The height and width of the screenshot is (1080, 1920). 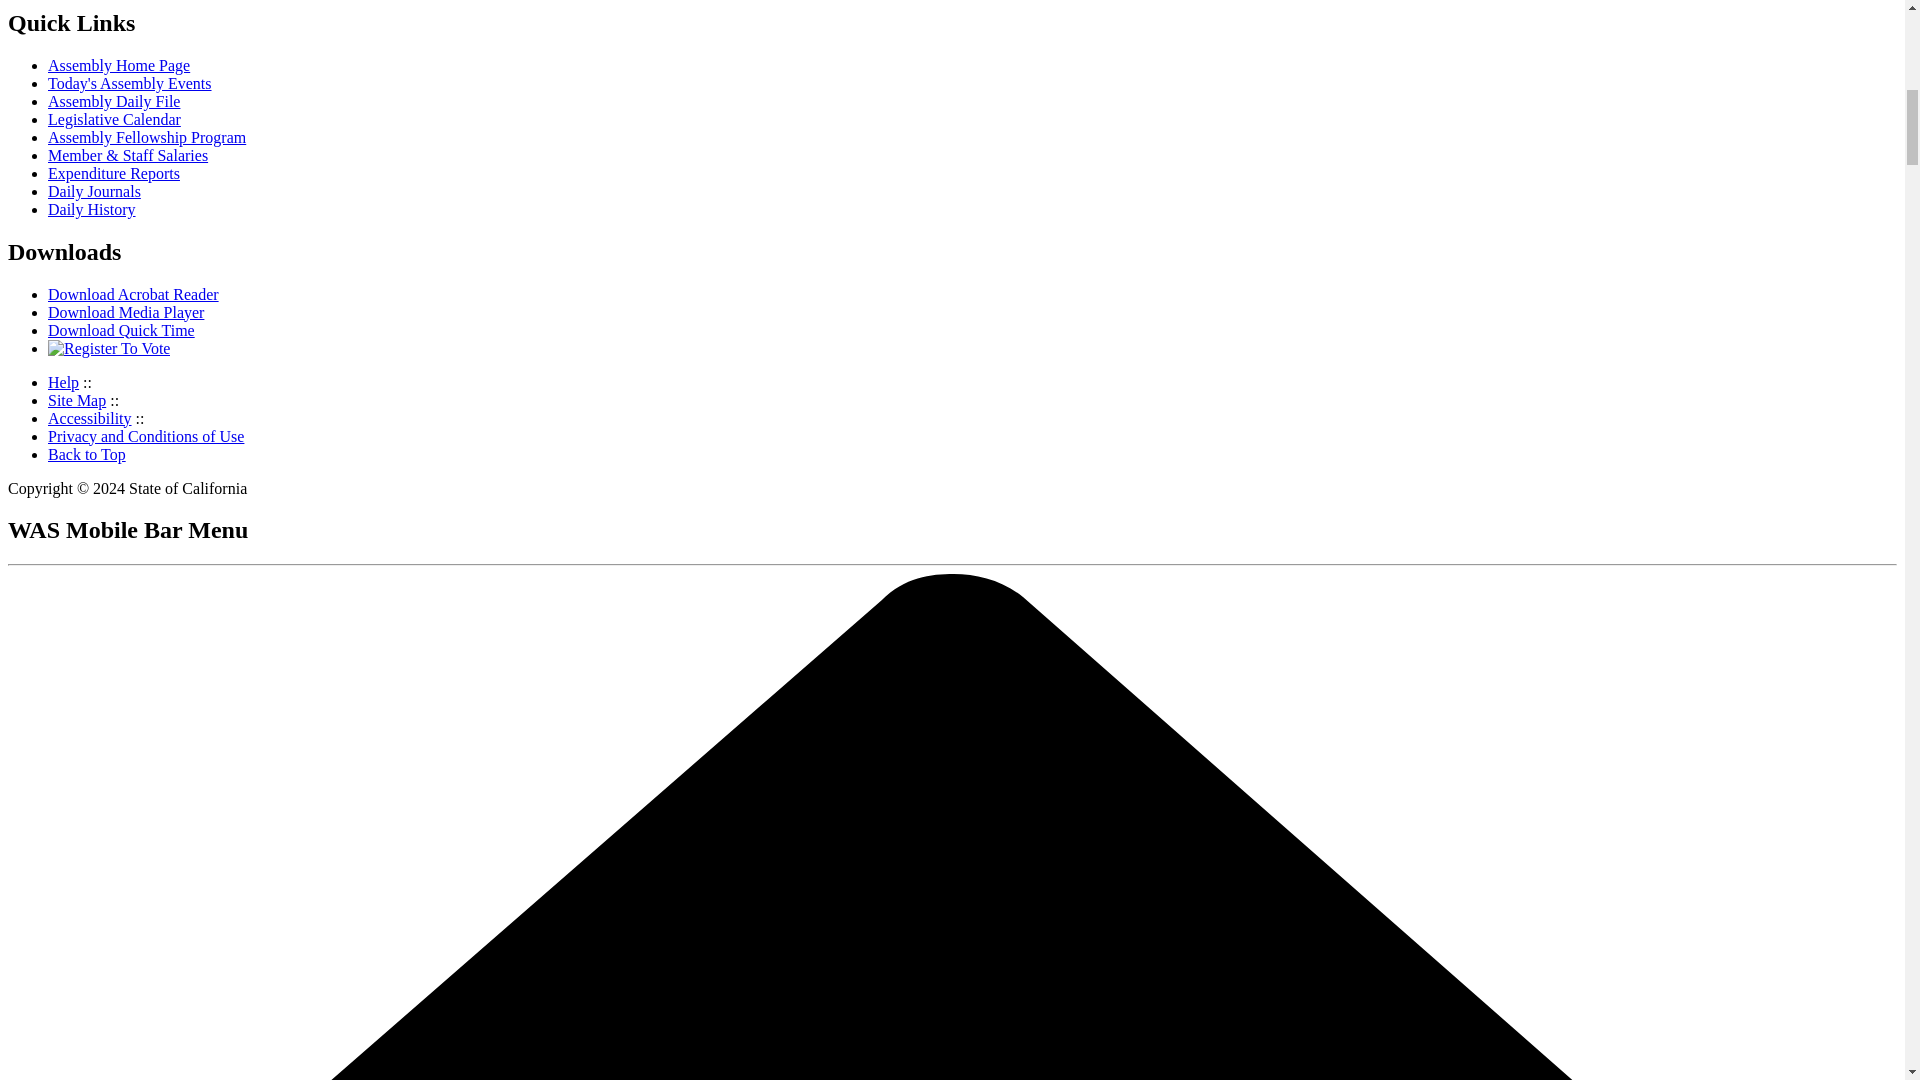 I want to click on Daily Journals, so click(x=94, y=190).